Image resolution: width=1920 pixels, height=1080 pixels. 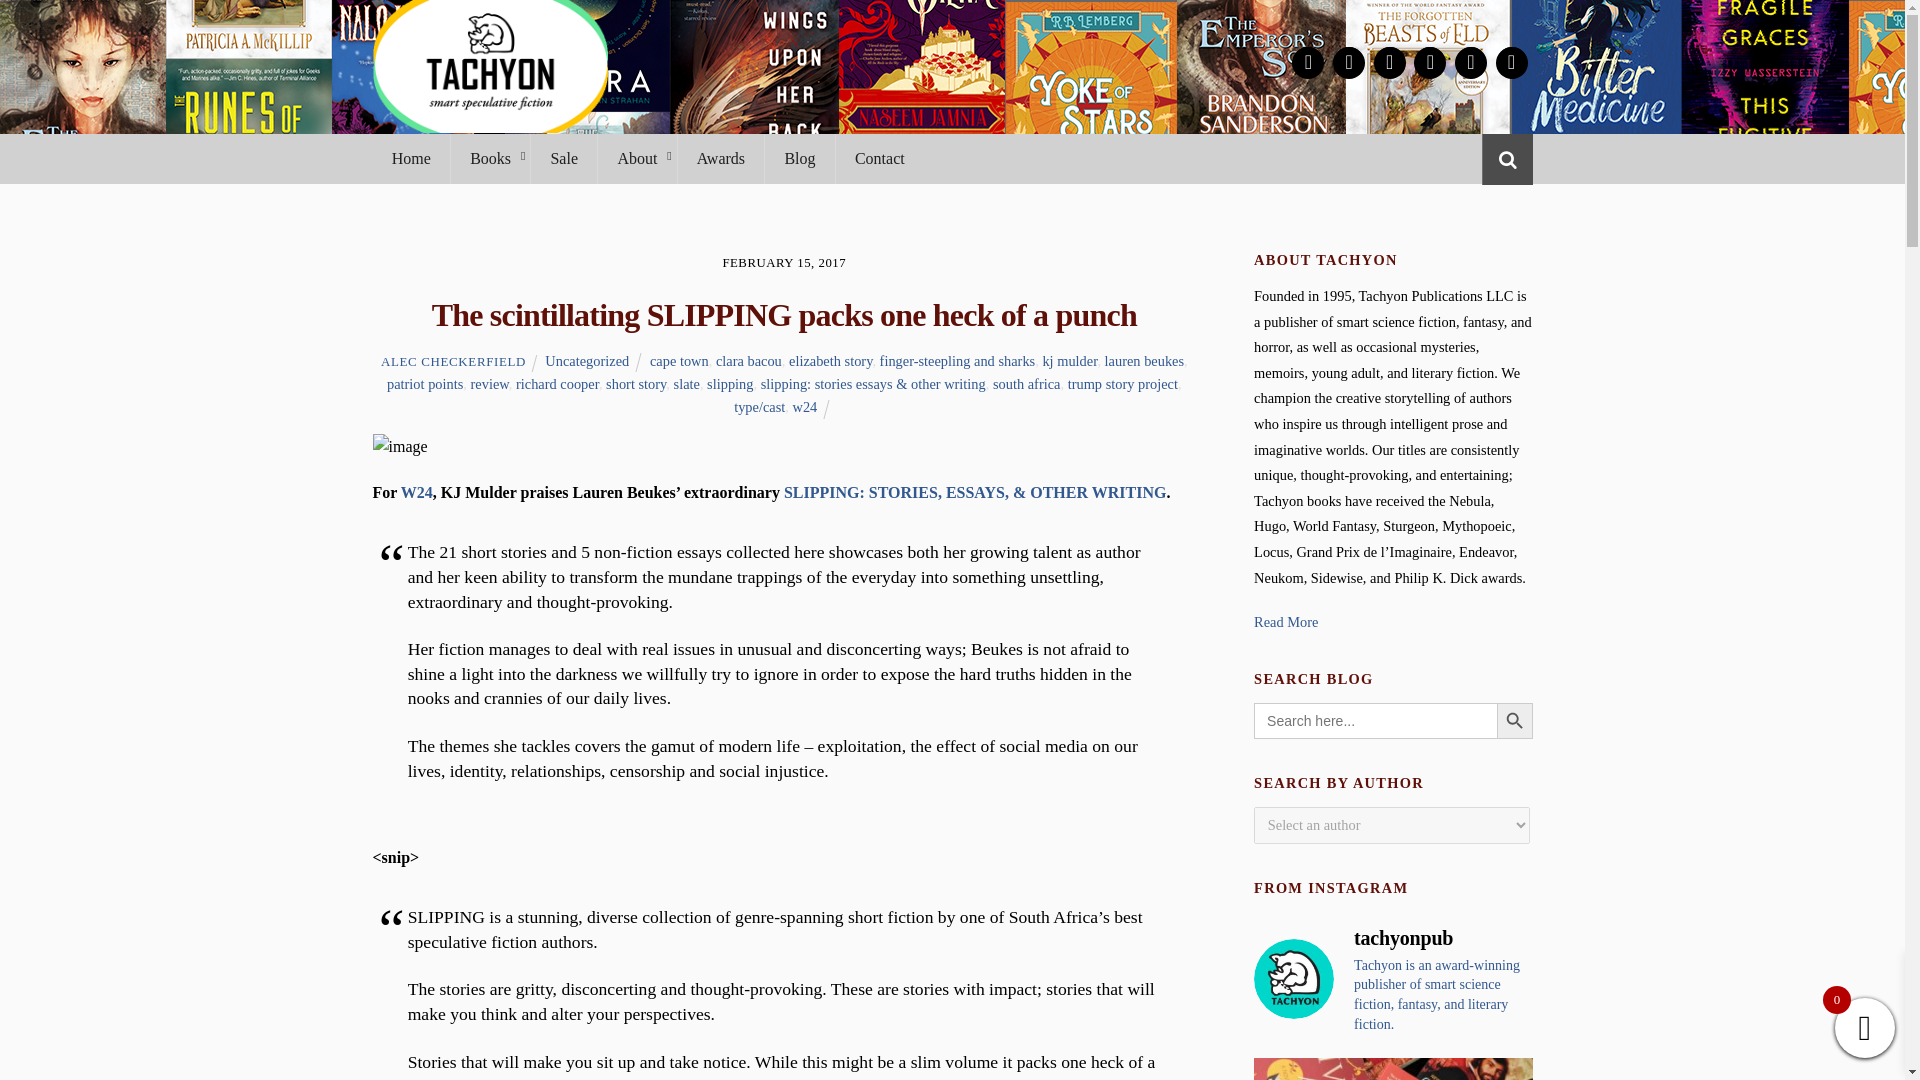 I want to click on Contact, so click(x=879, y=158).